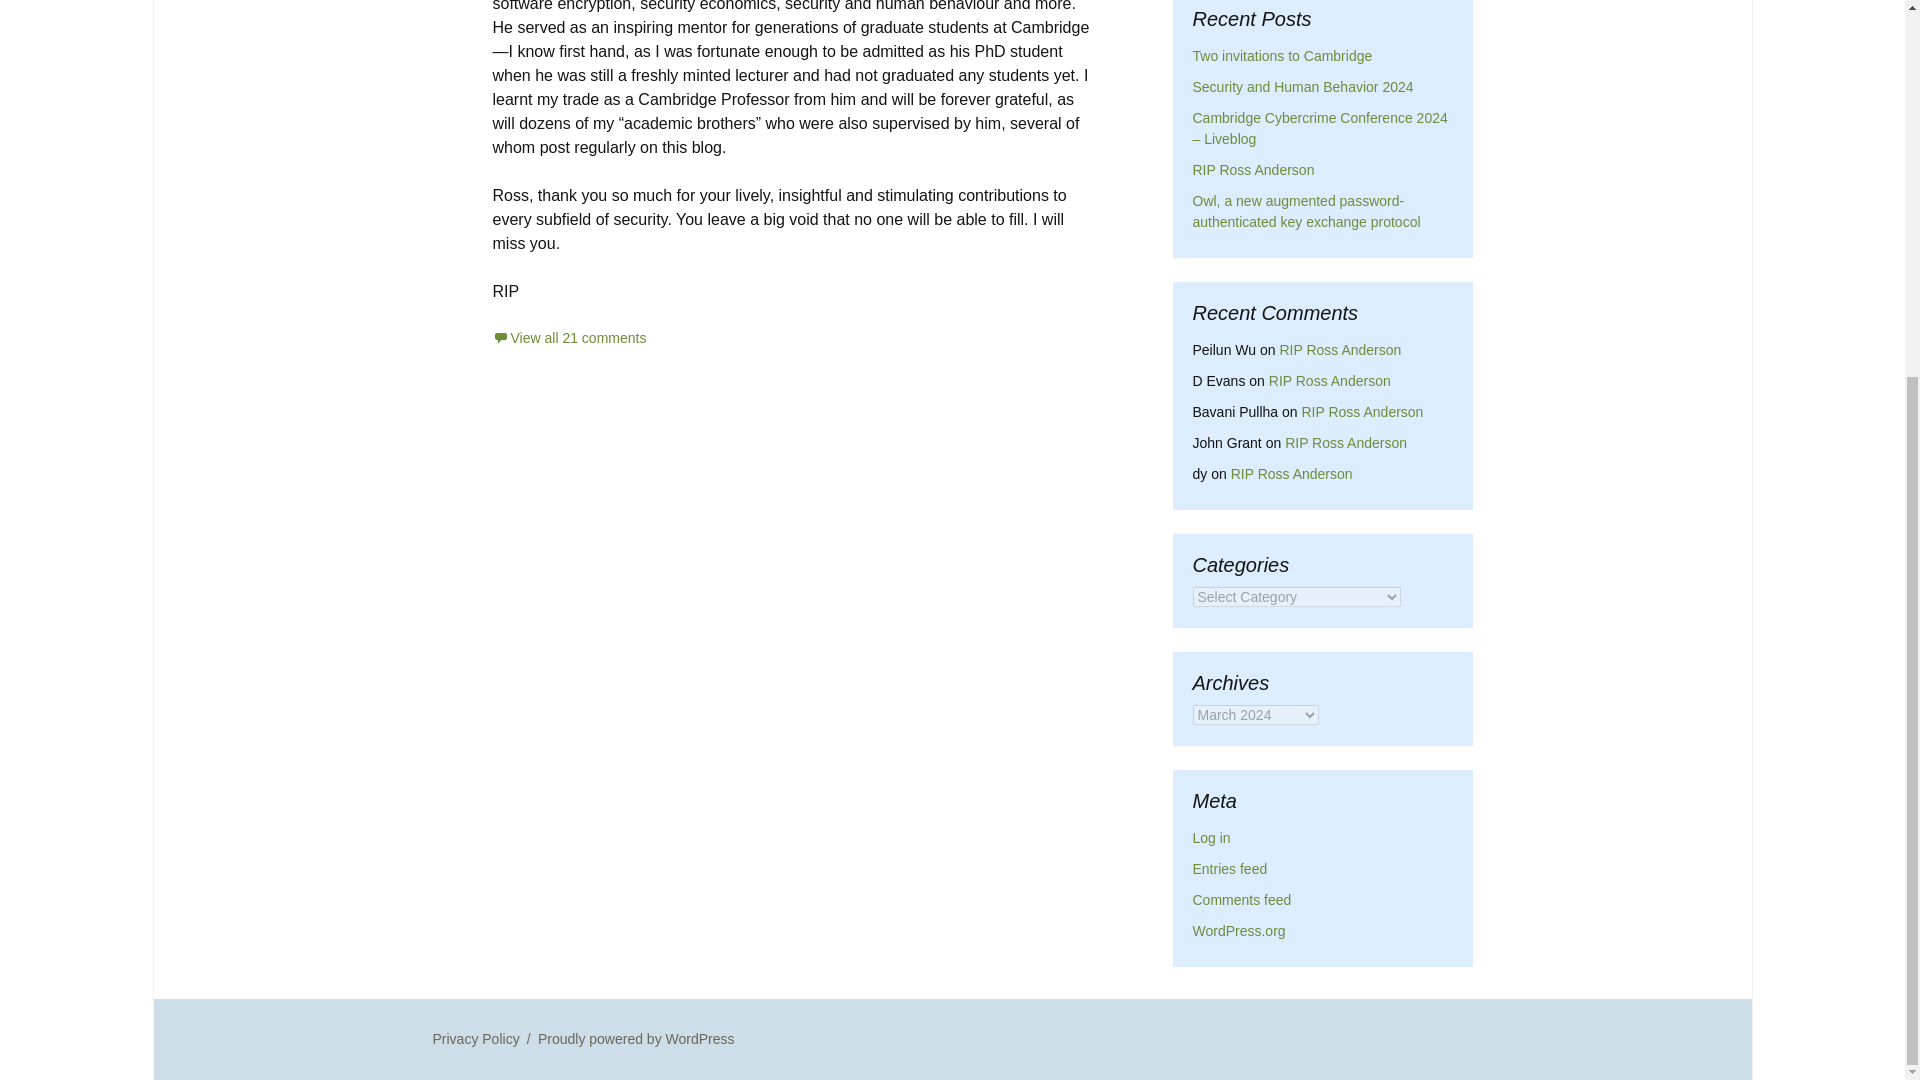  What do you see at coordinates (568, 338) in the screenshot?
I see `View all 21 comments` at bounding box center [568, 338].